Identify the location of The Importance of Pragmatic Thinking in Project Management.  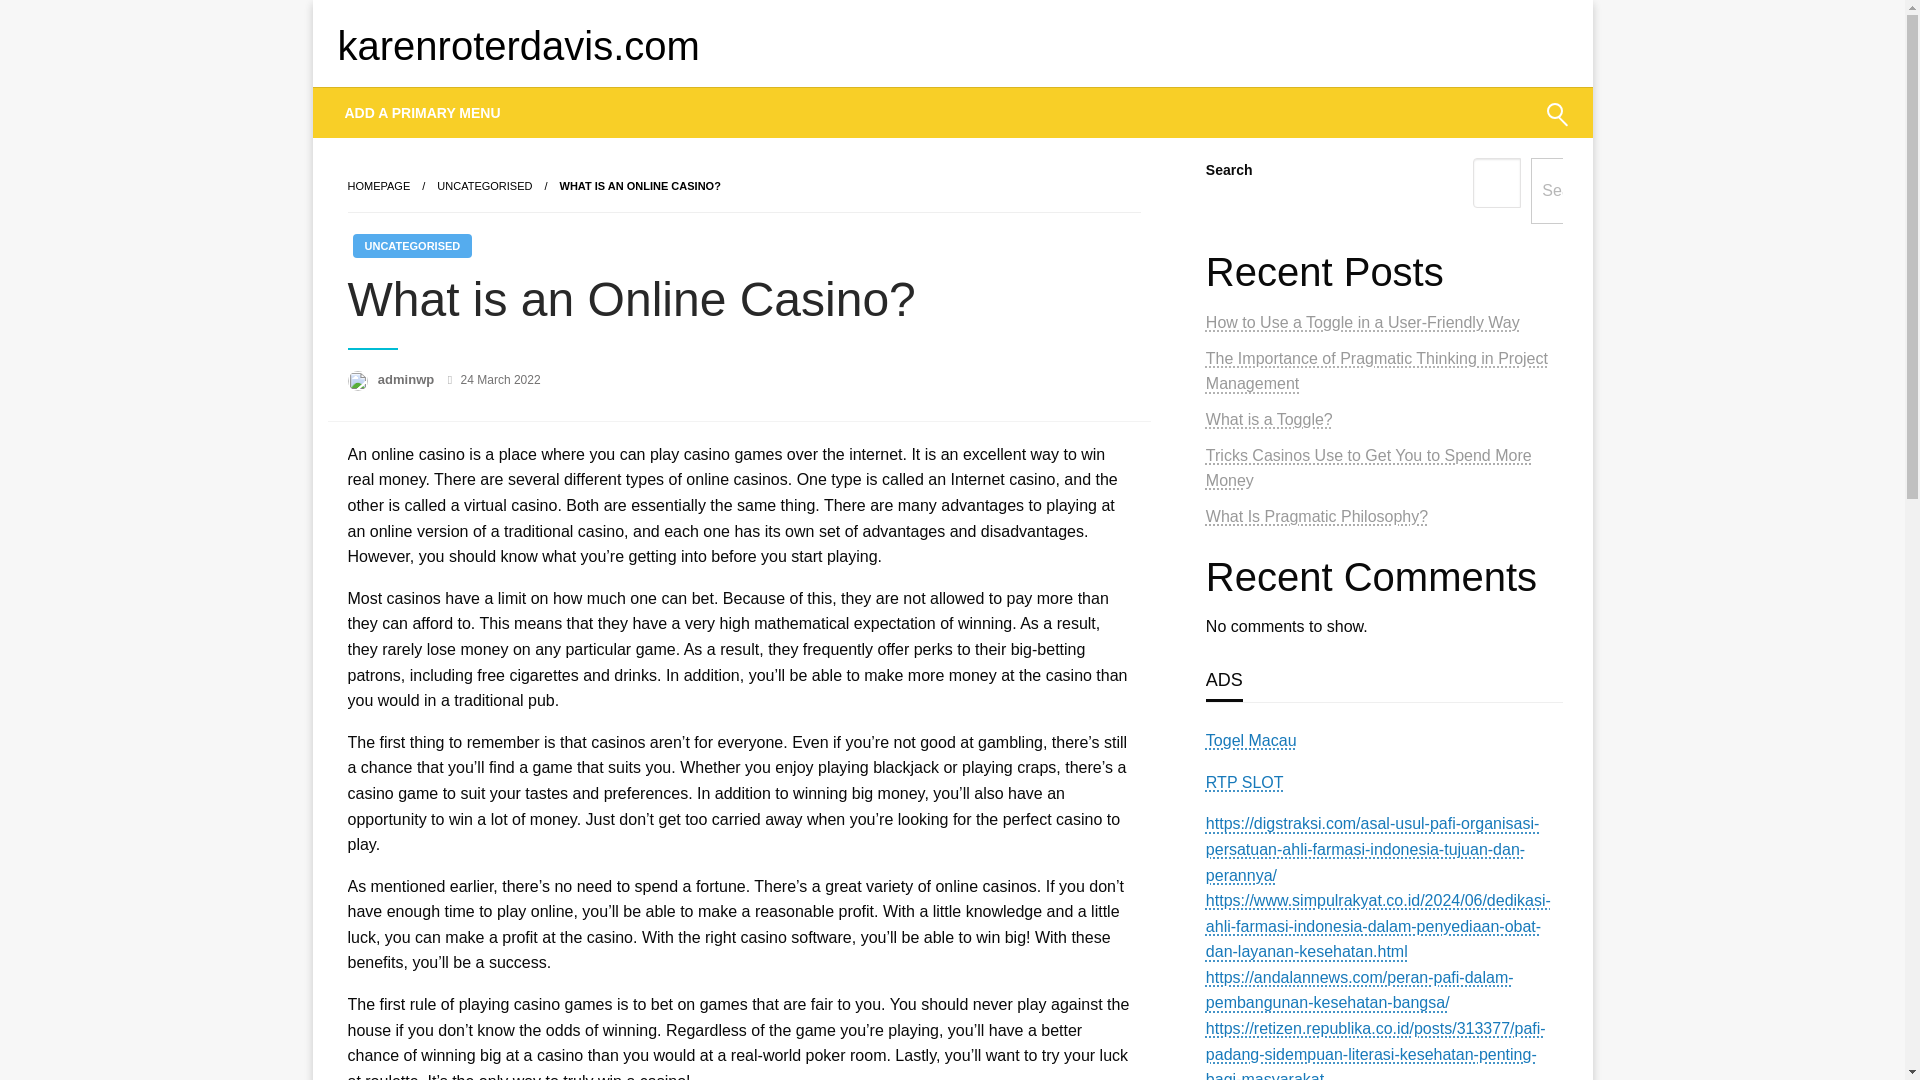
(1376, 371).